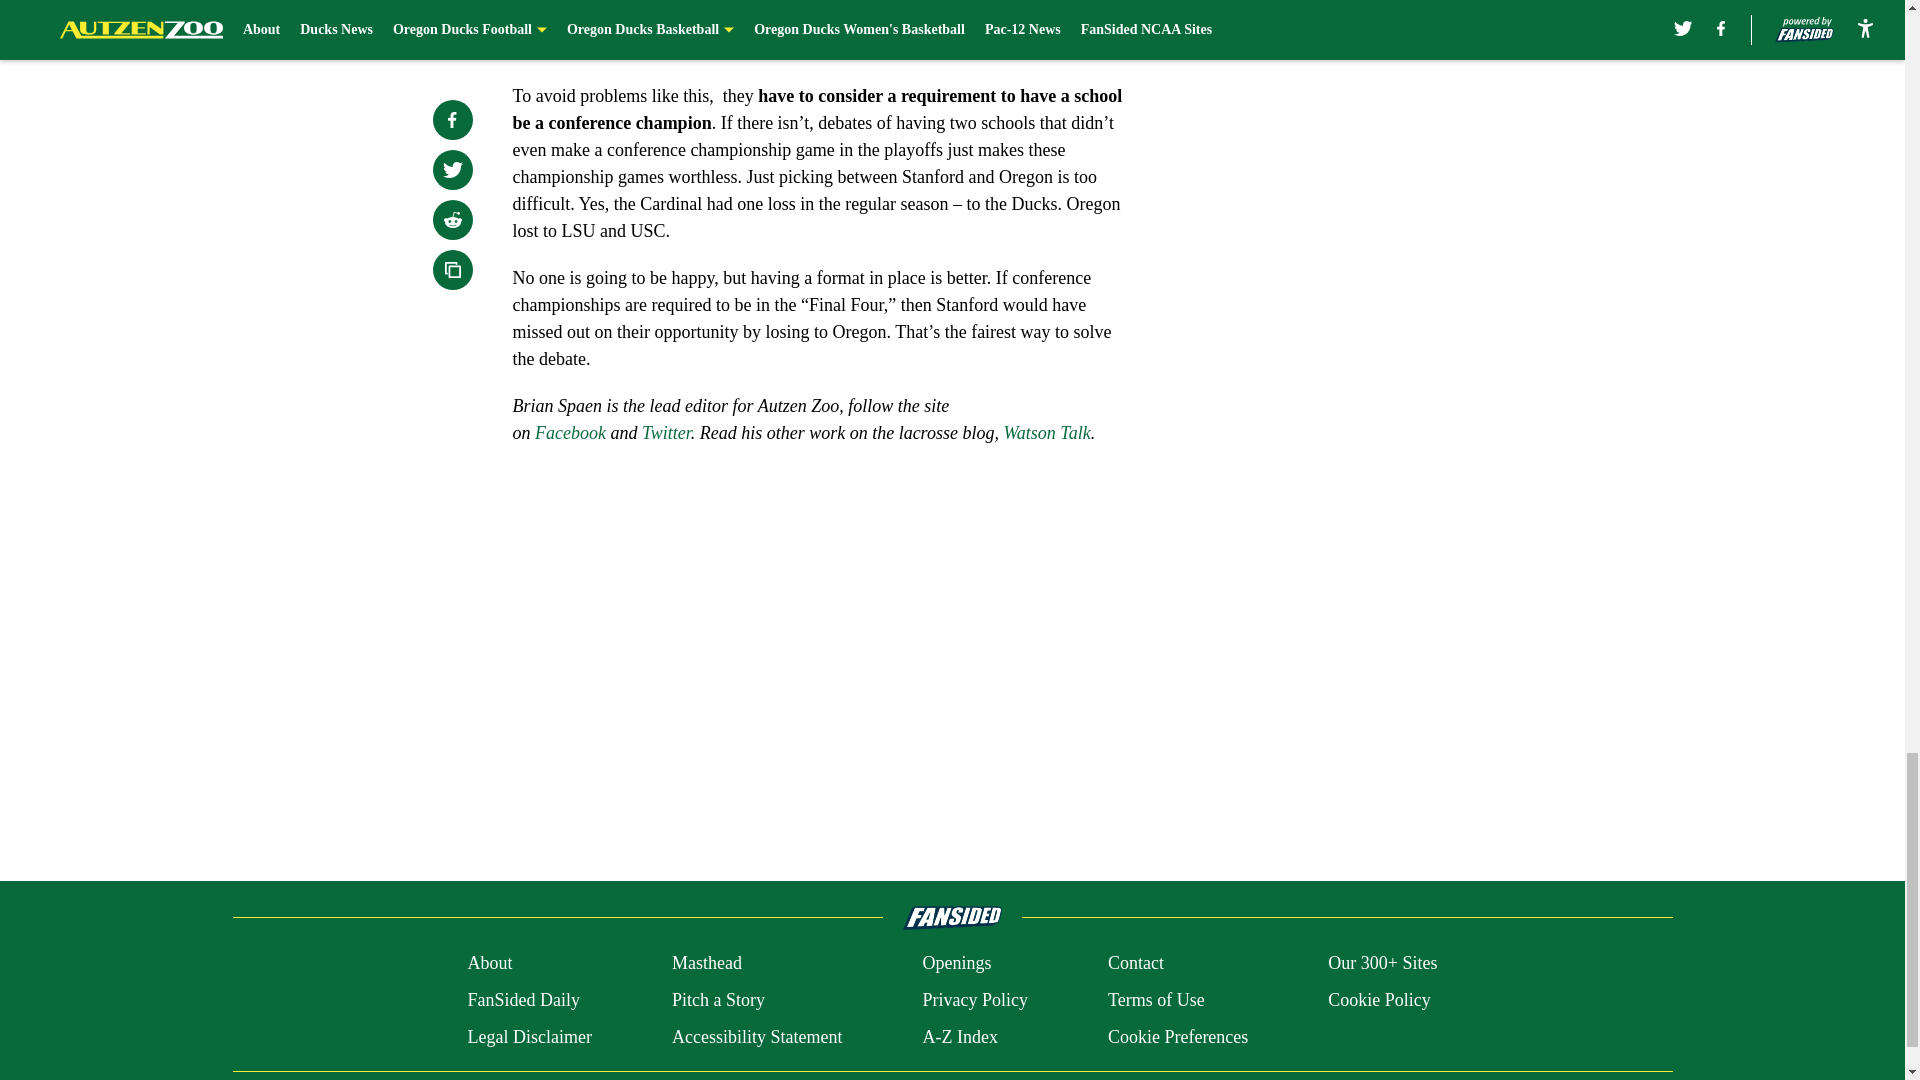 Image resolution: width=1920 pixels, height=1080 pixels. Describe the element at coordinates (1135, 964) in the screenshot. I see `Contact` at that location.